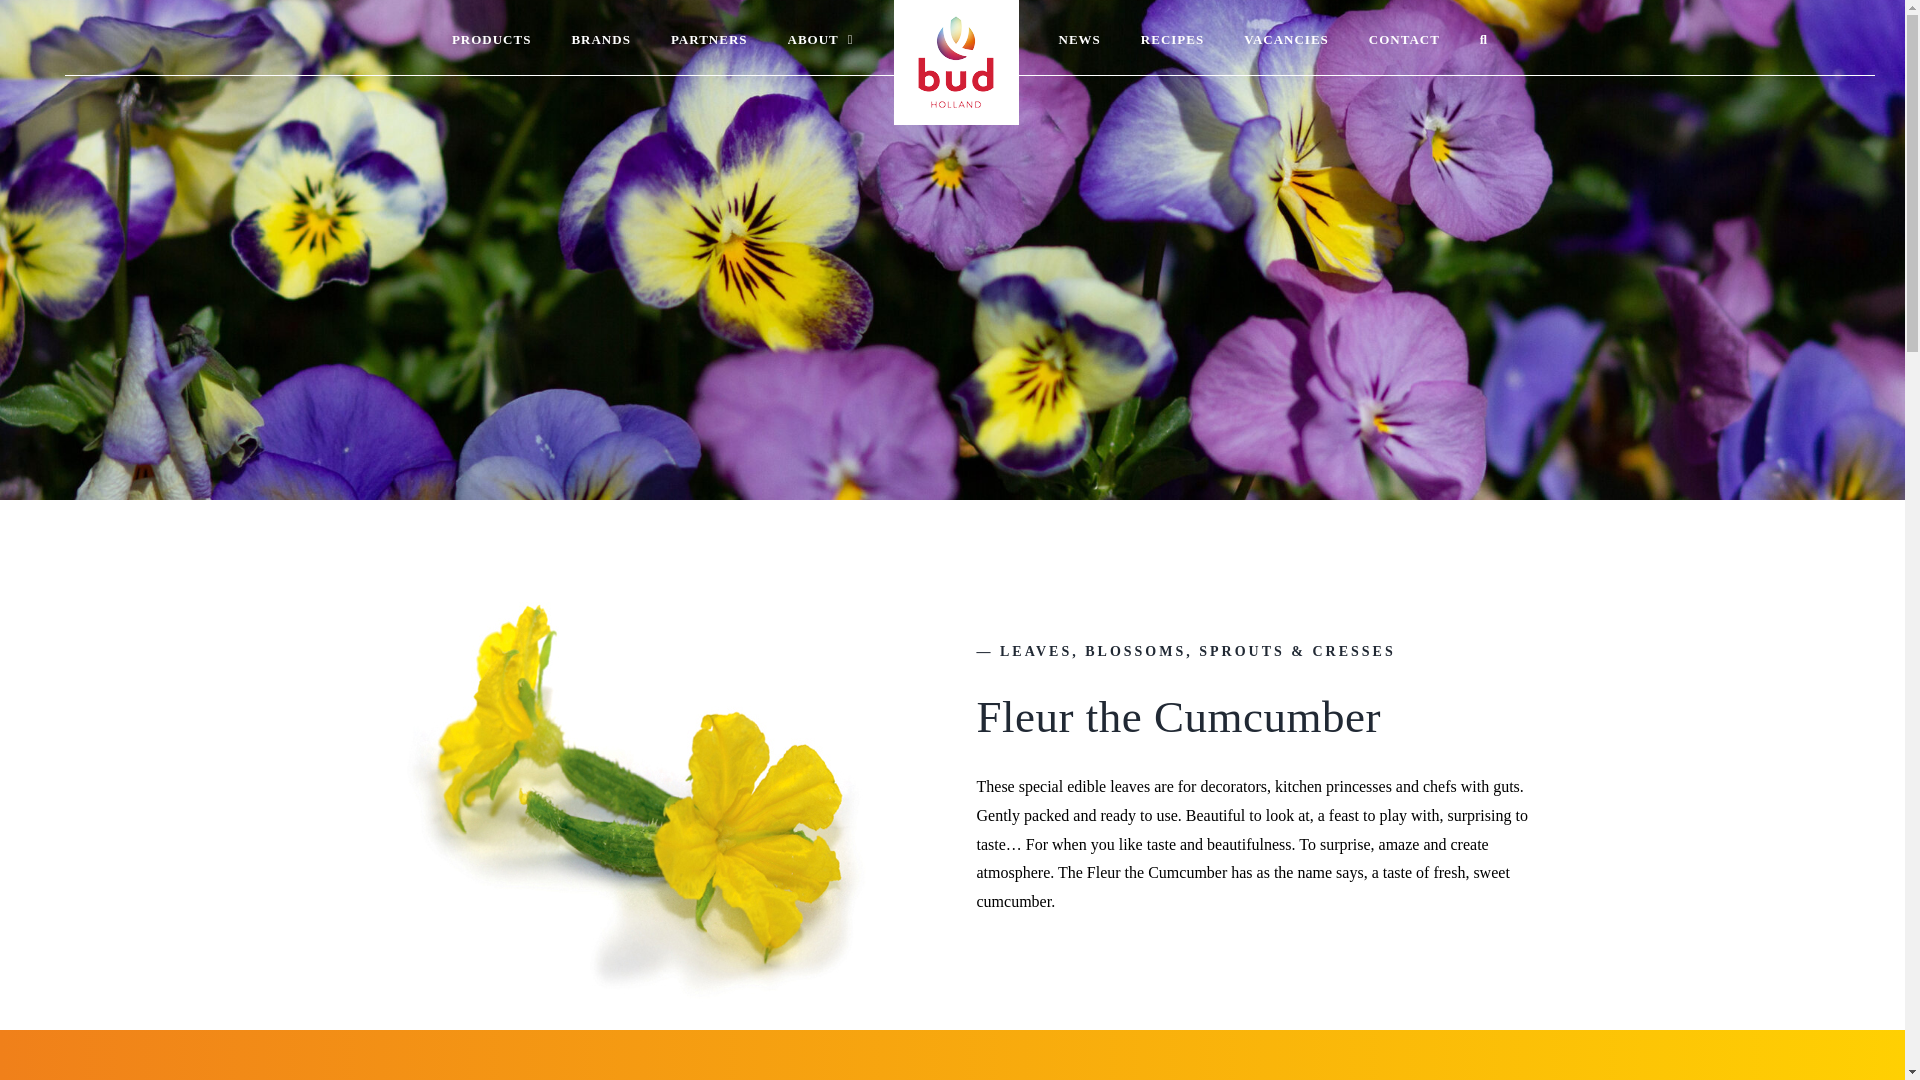  Describe the element at coordinates (820, 38) in the screenshot. I see `ABOUT` at that location.